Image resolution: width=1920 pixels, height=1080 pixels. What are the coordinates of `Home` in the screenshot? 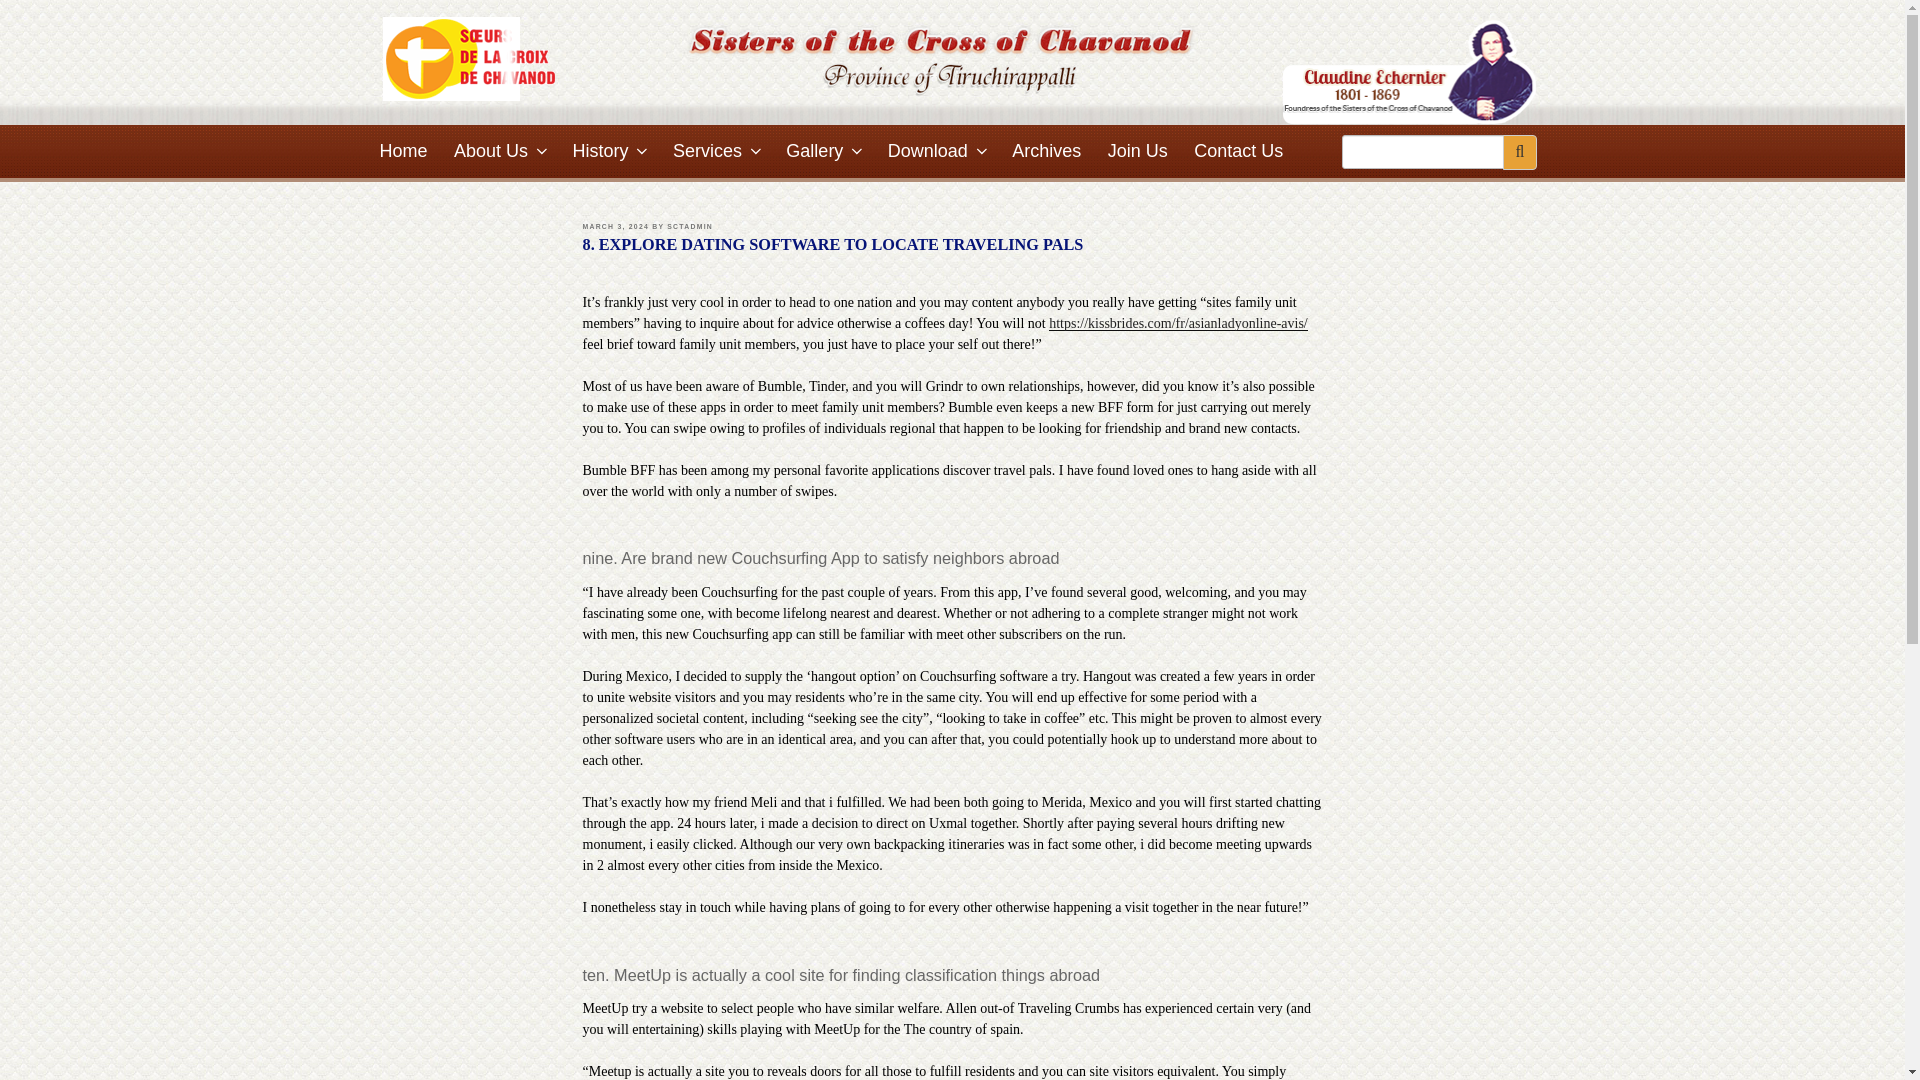 It's located at (404, 152).